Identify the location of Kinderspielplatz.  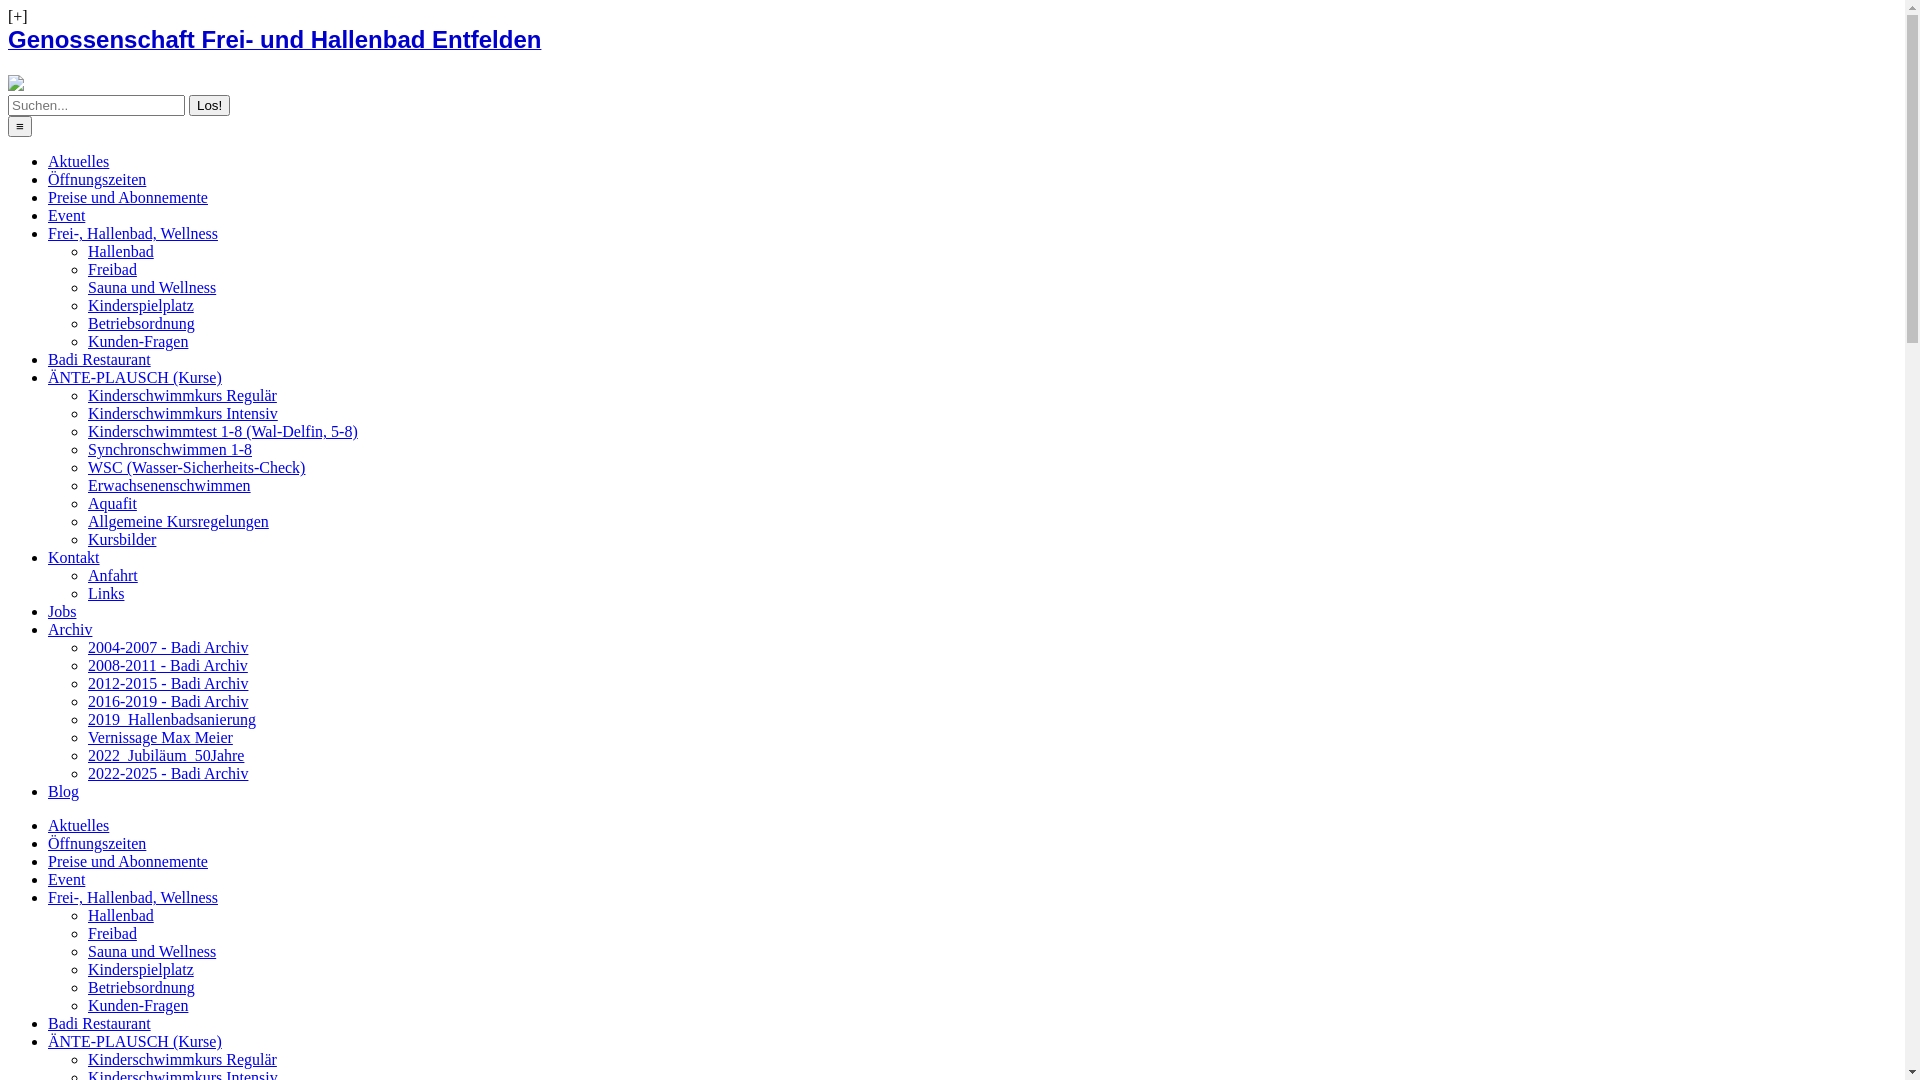
(141, 970).